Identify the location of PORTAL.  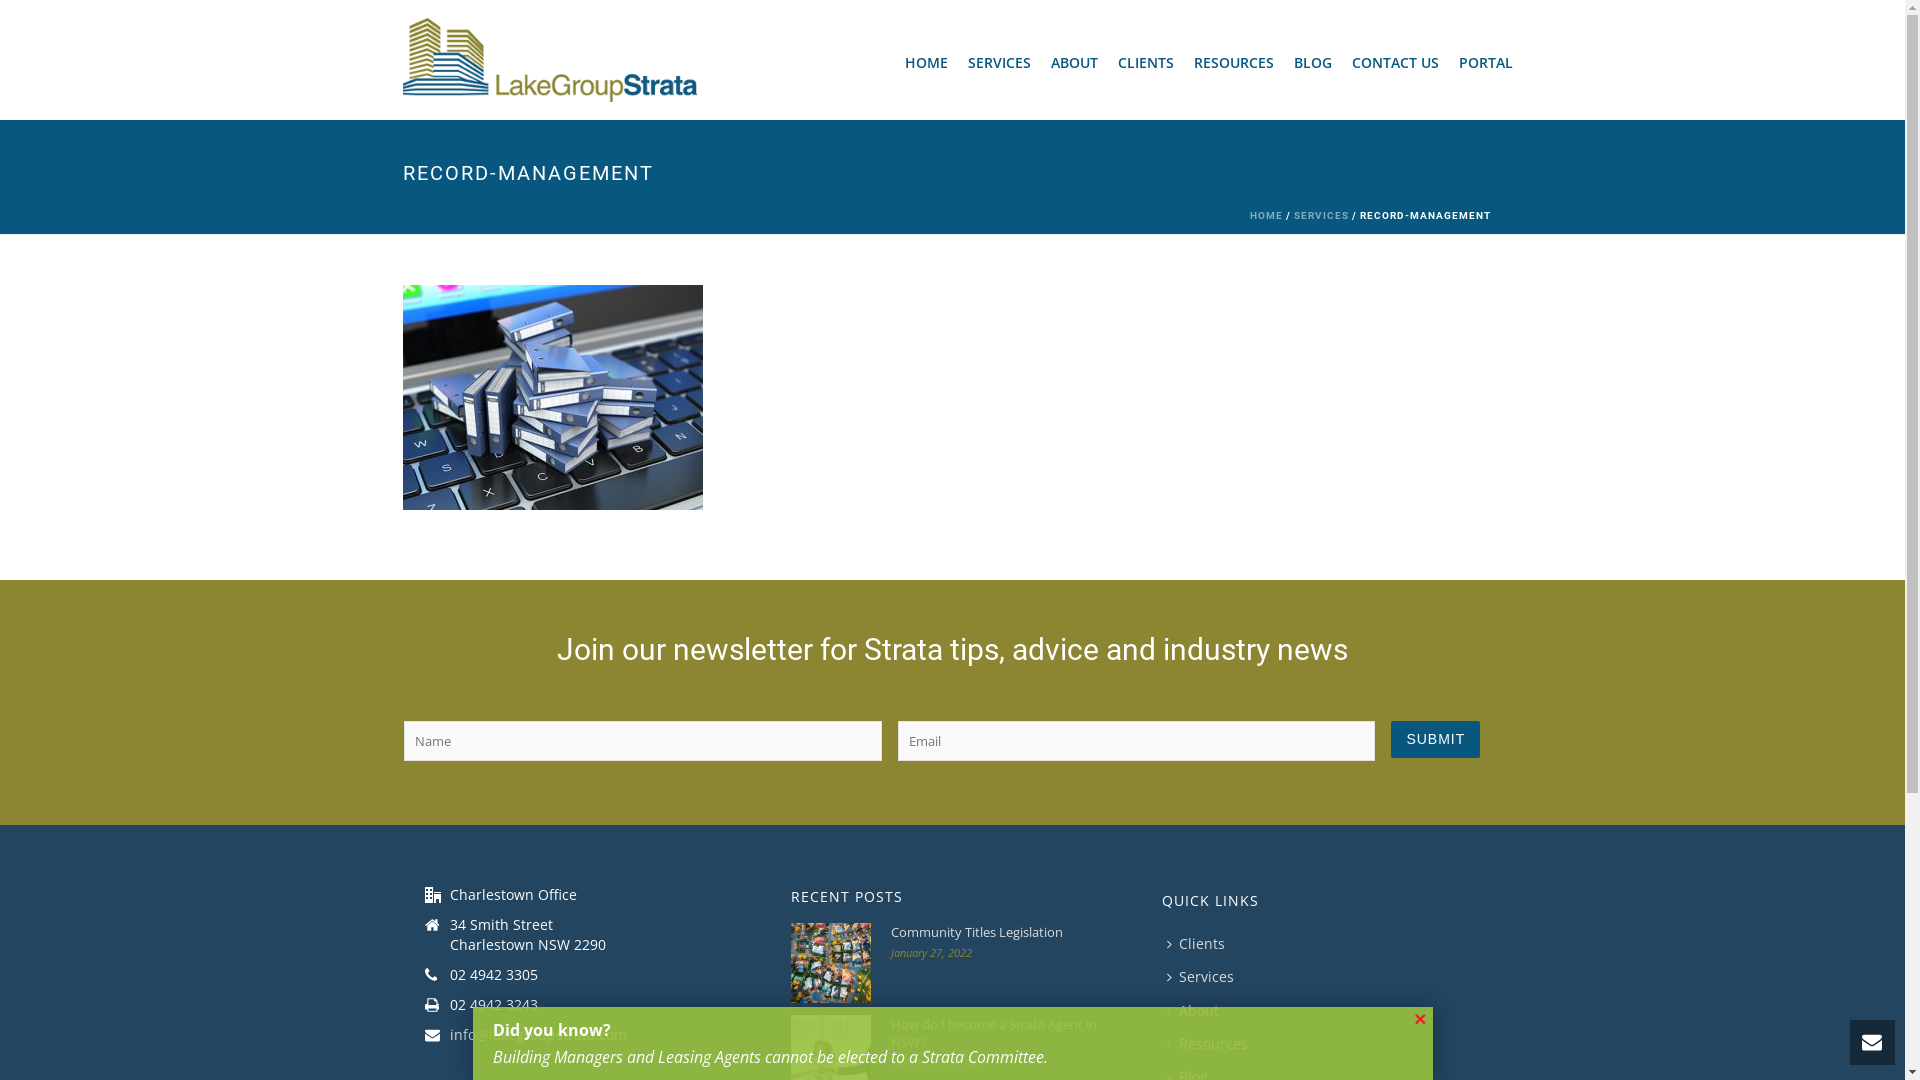
(1485, 60).